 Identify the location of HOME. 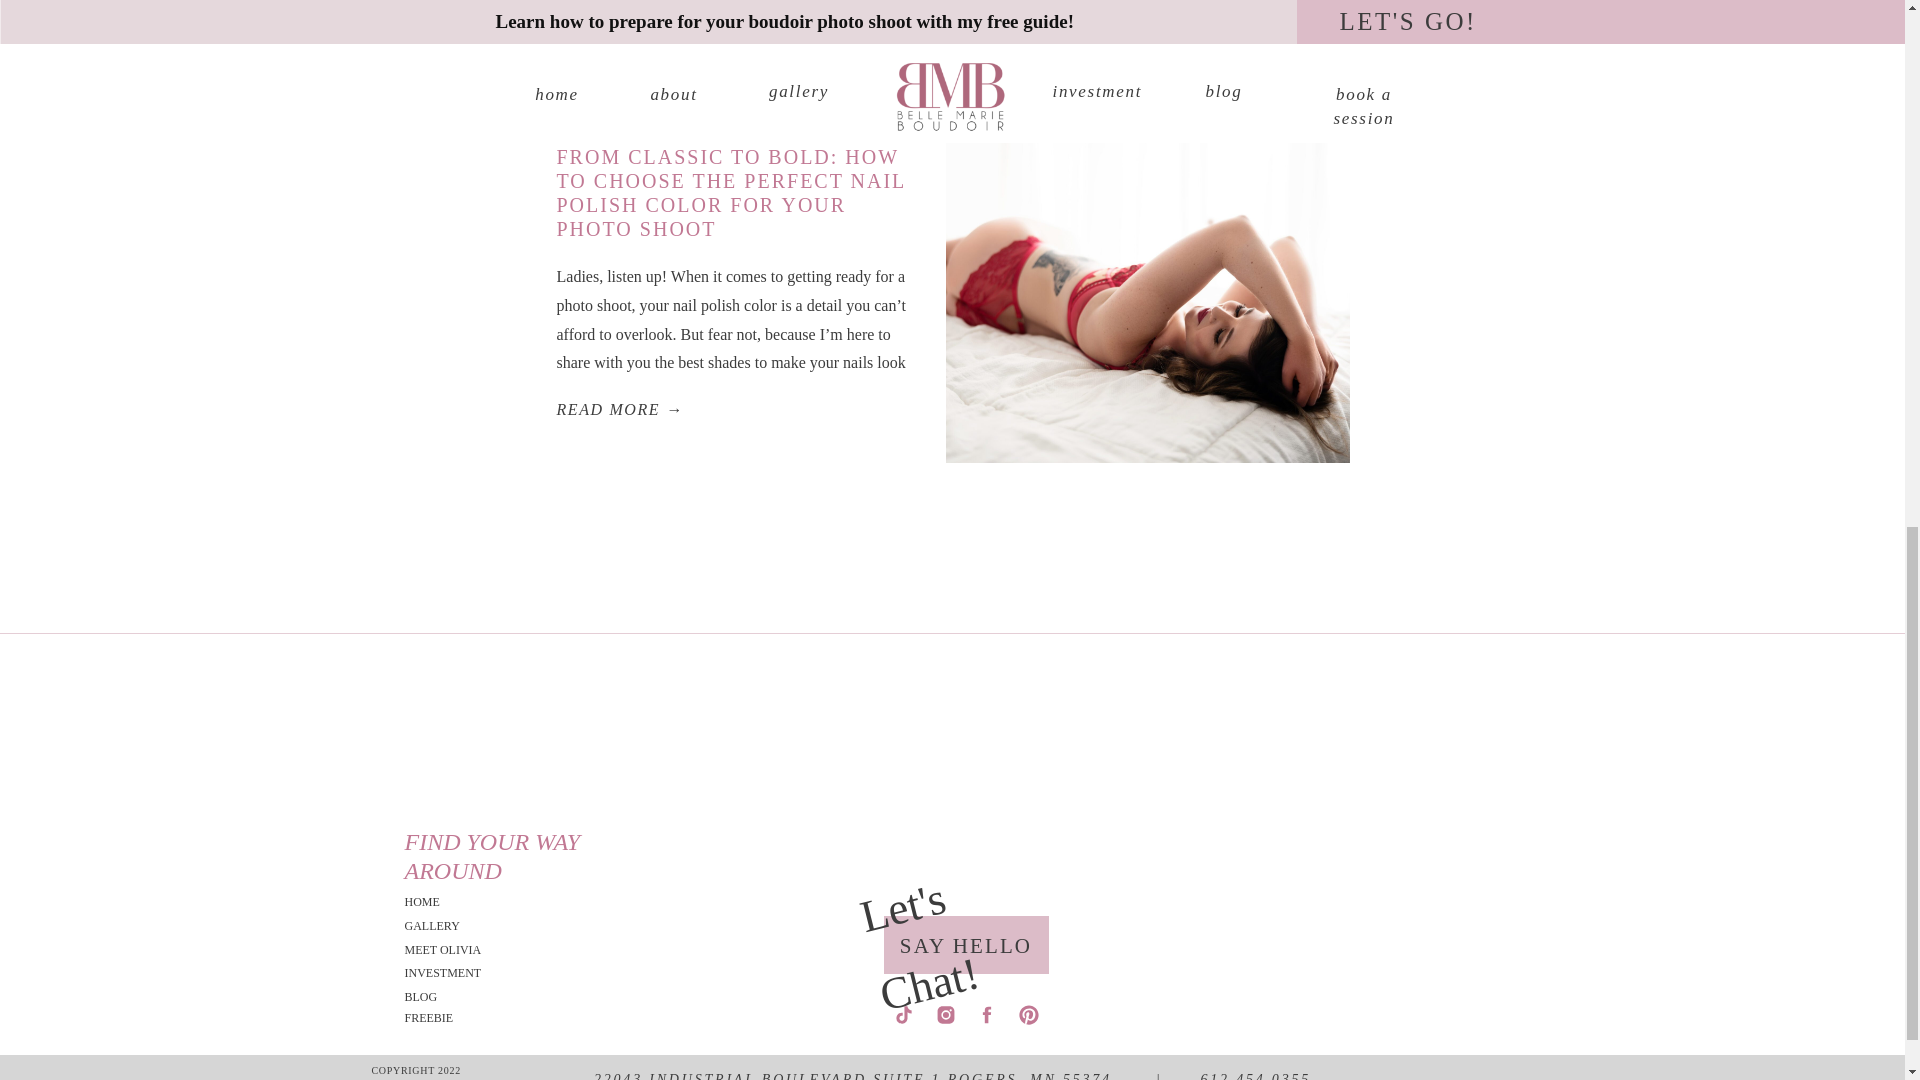
(460, 902).